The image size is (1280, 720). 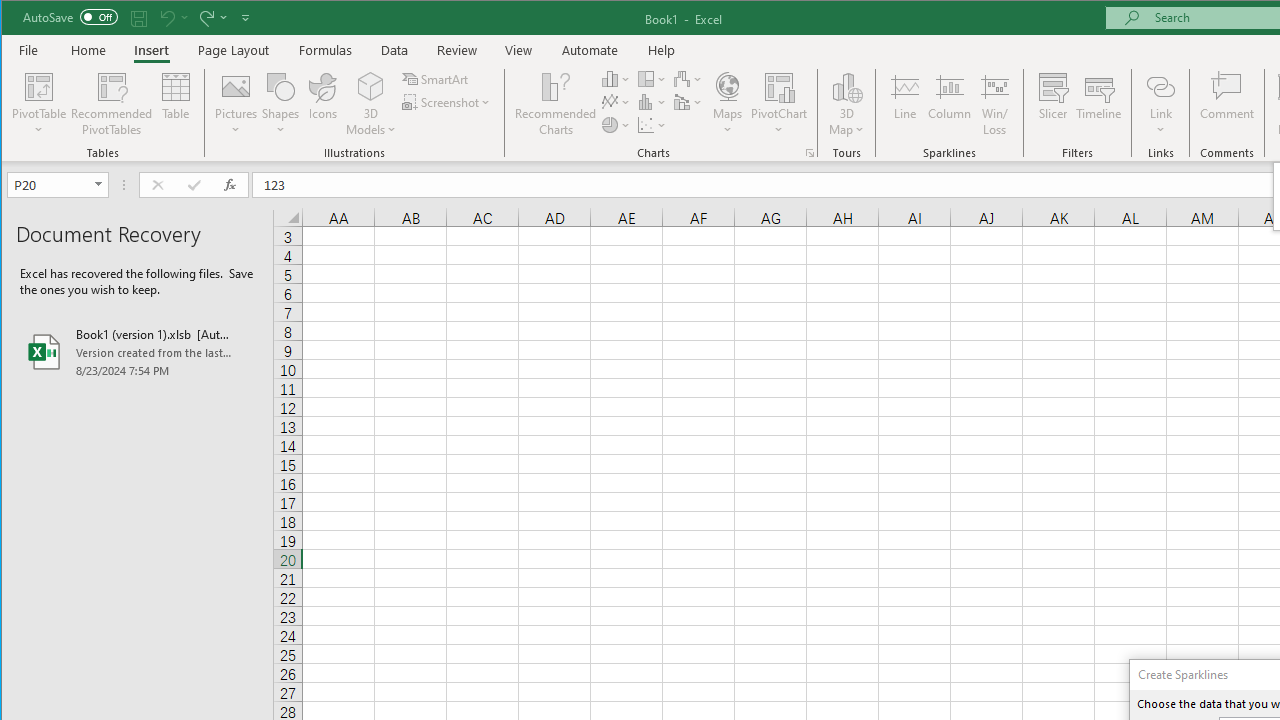 I want to click on Insert Hierarchy Chart, so click(x=652, y=78).